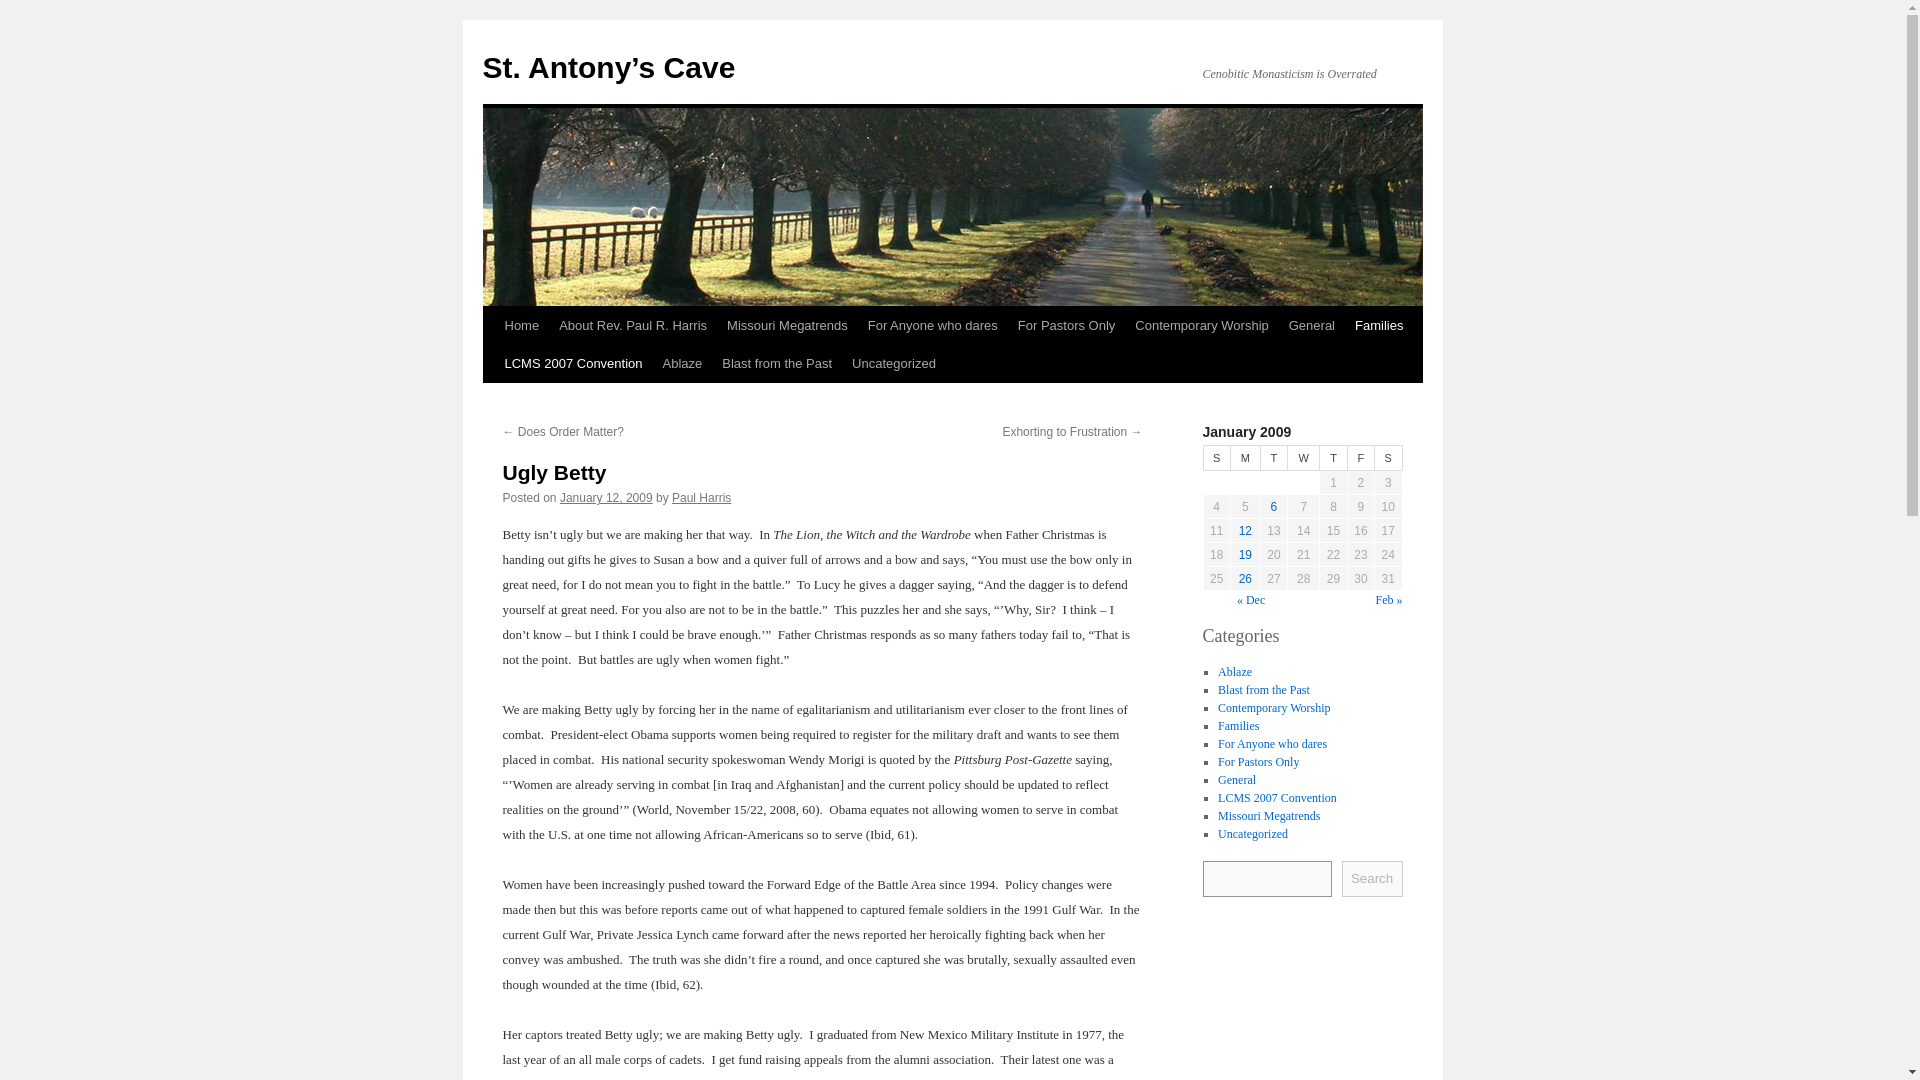 The width and height of the screenshot is (1920, 1080). Describe the element at coordinates (1202, 325) in the screenshot. I see `Contemporary Worship` at that location.